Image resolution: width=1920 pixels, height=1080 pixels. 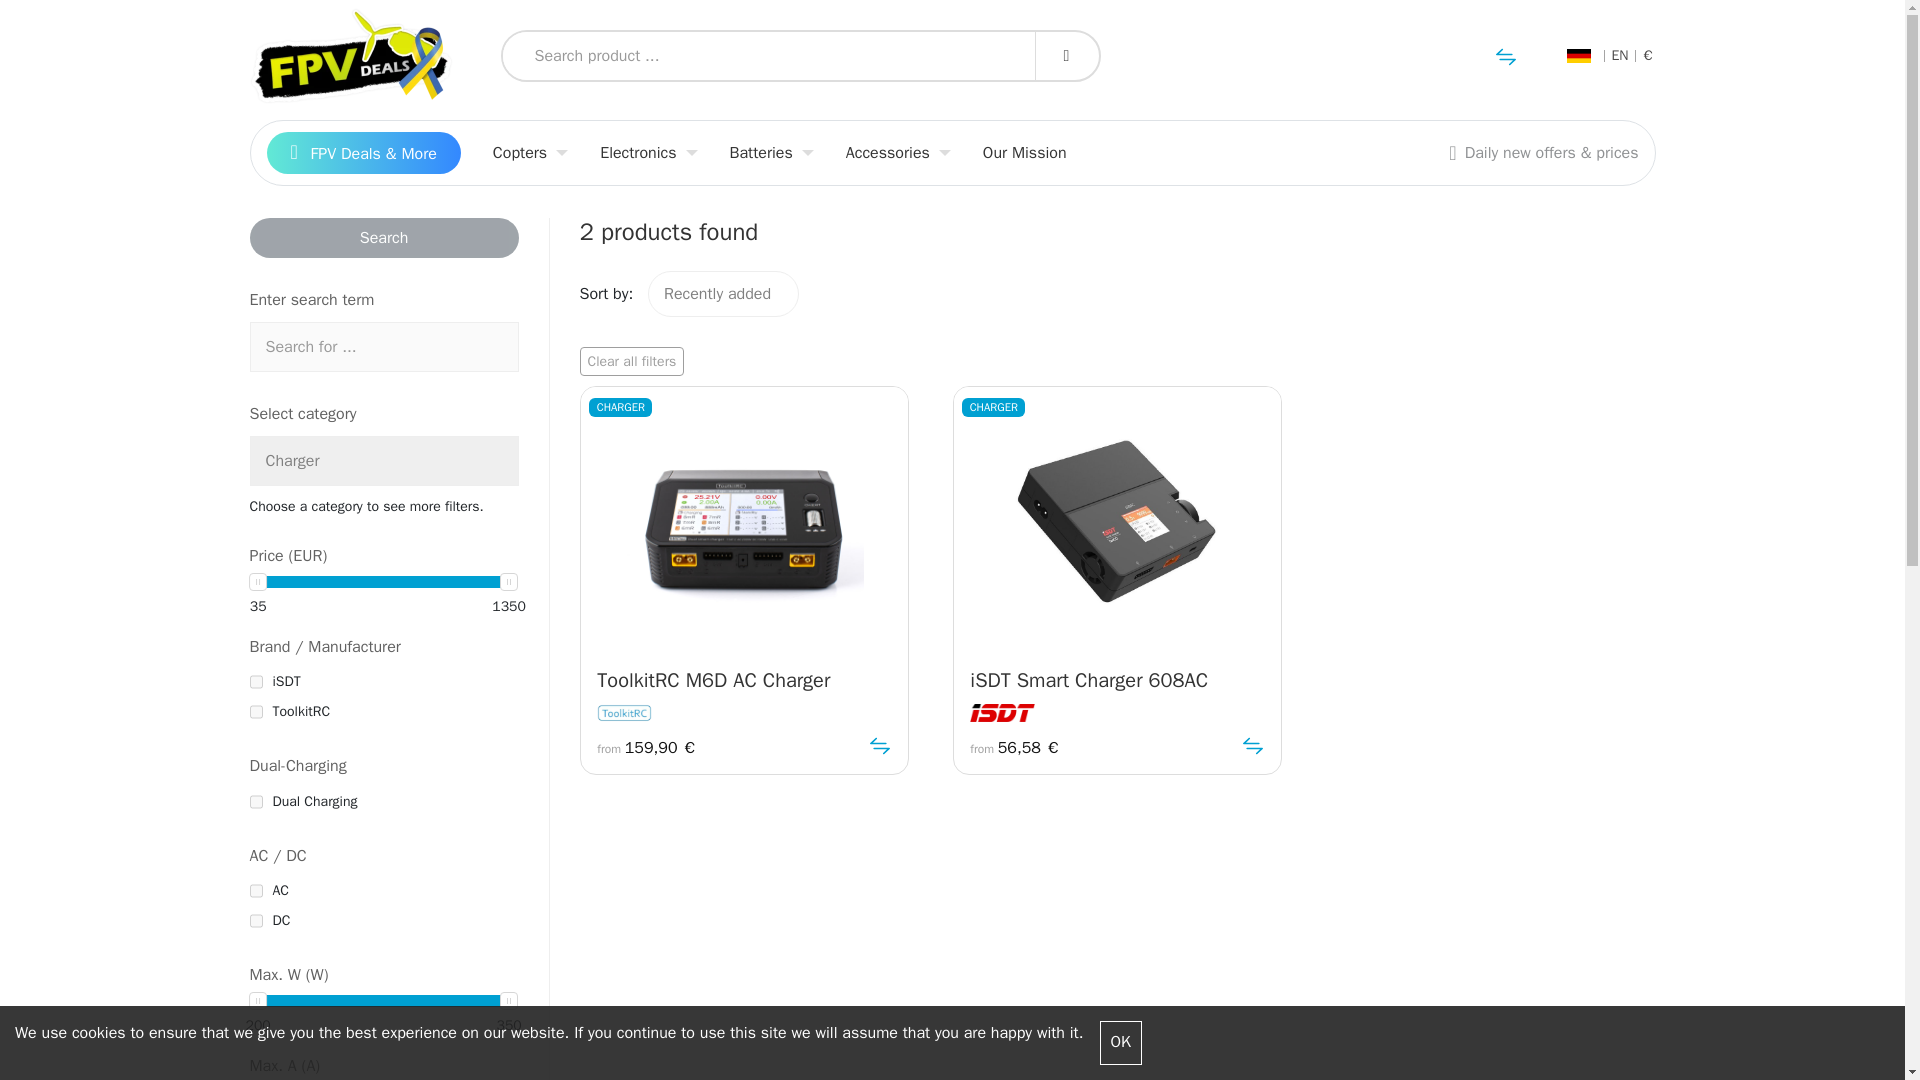 I want to click on Electronics, so click(x=648, y=153).